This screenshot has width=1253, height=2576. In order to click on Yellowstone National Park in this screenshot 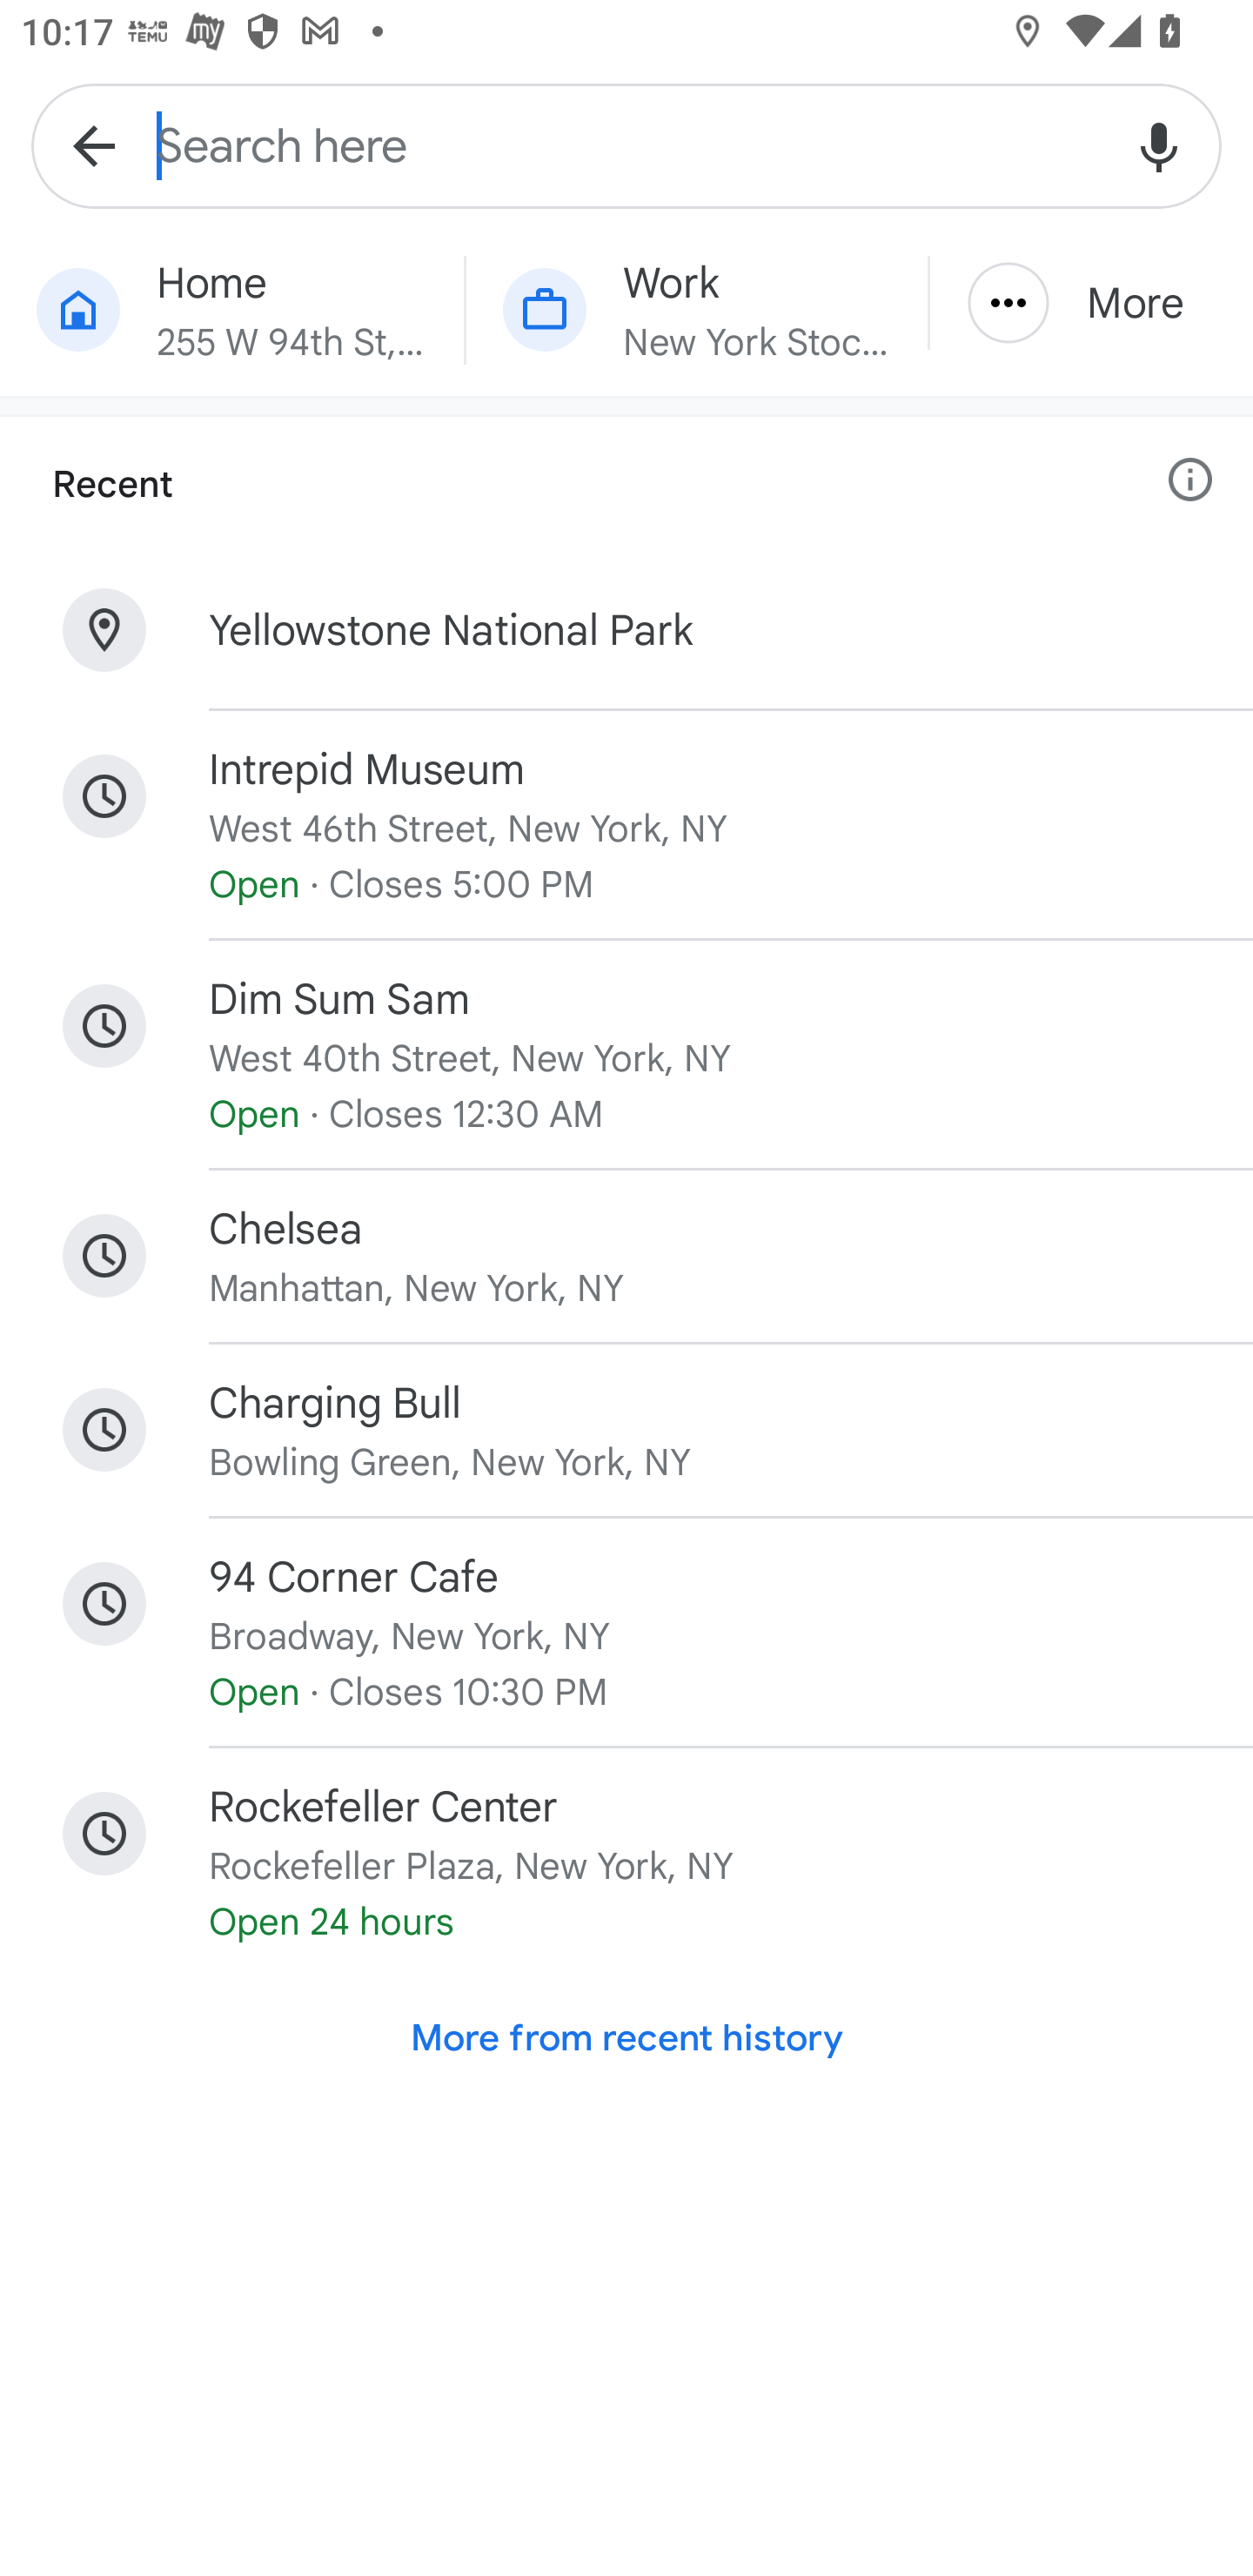, I will do `click(626, 630)`.